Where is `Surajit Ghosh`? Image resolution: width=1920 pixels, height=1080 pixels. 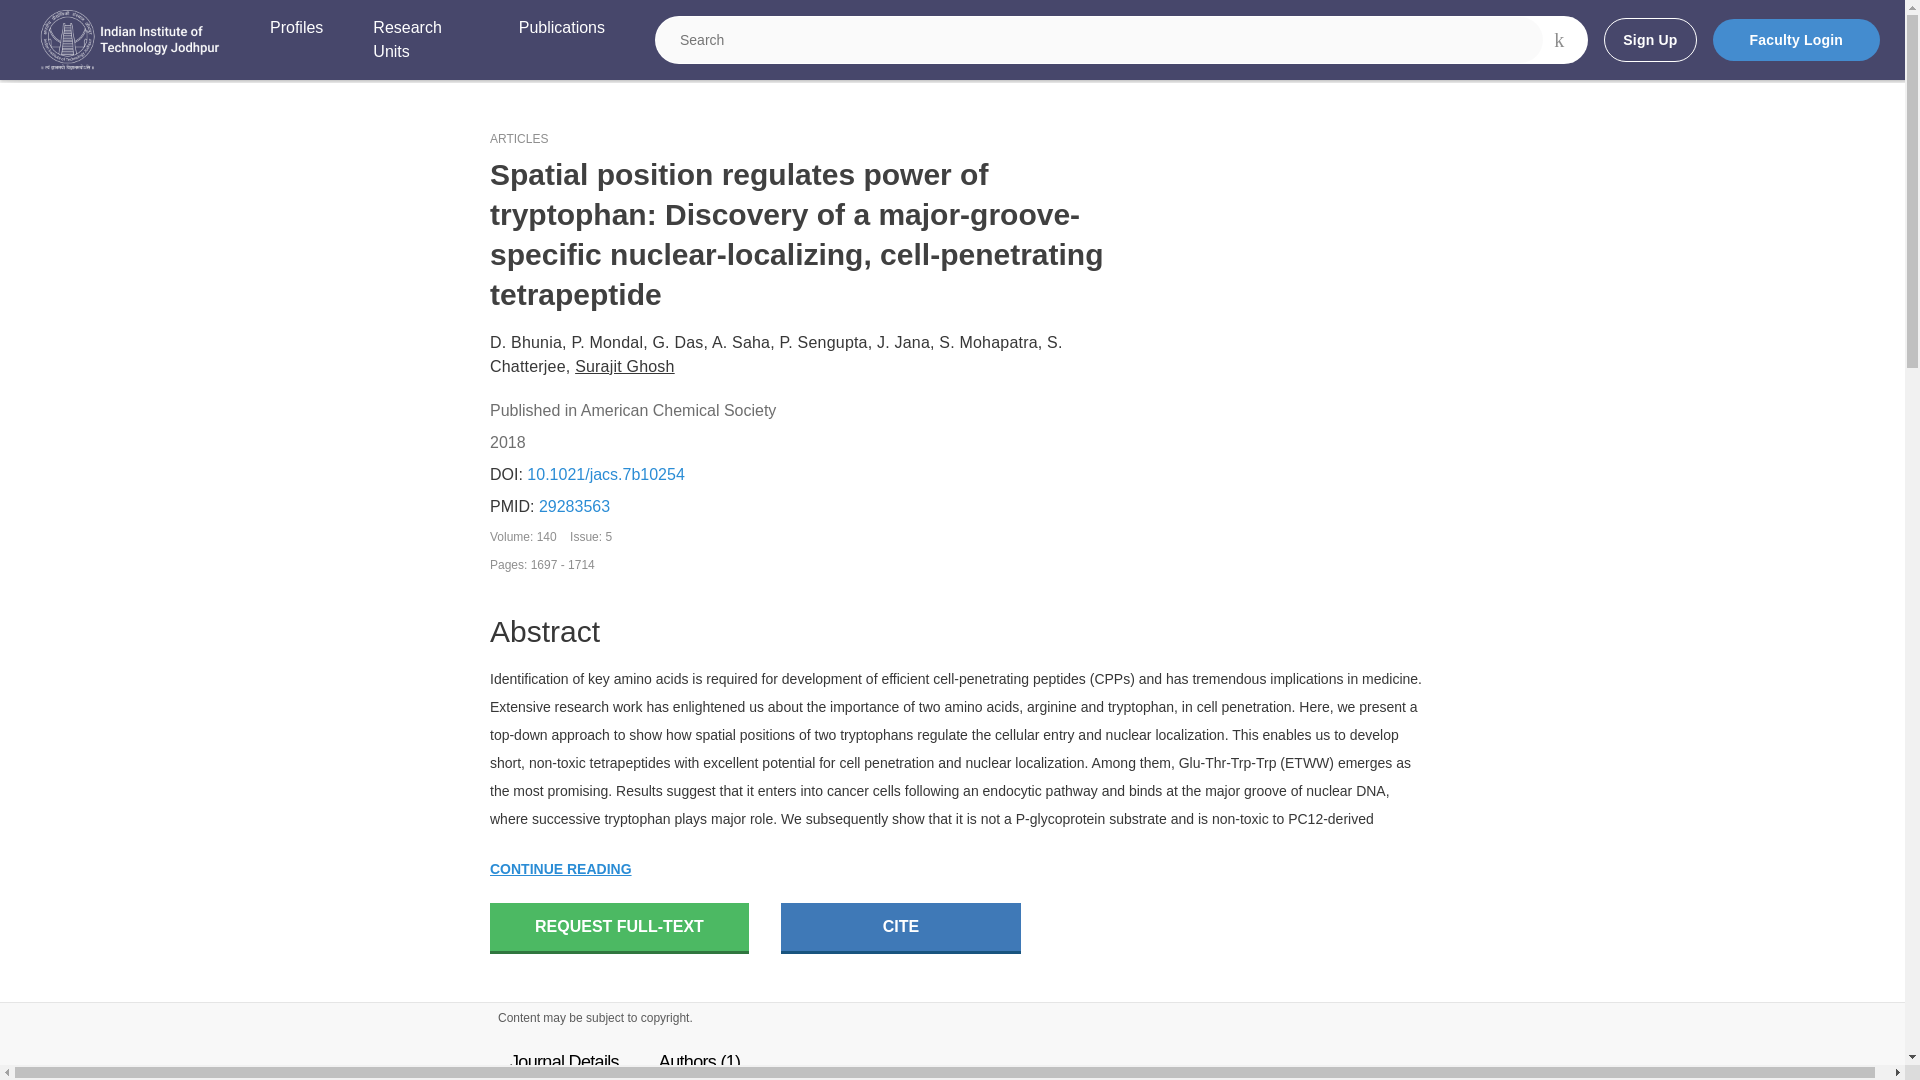 Surajit Ghosh is located at coordinates (624, 366).